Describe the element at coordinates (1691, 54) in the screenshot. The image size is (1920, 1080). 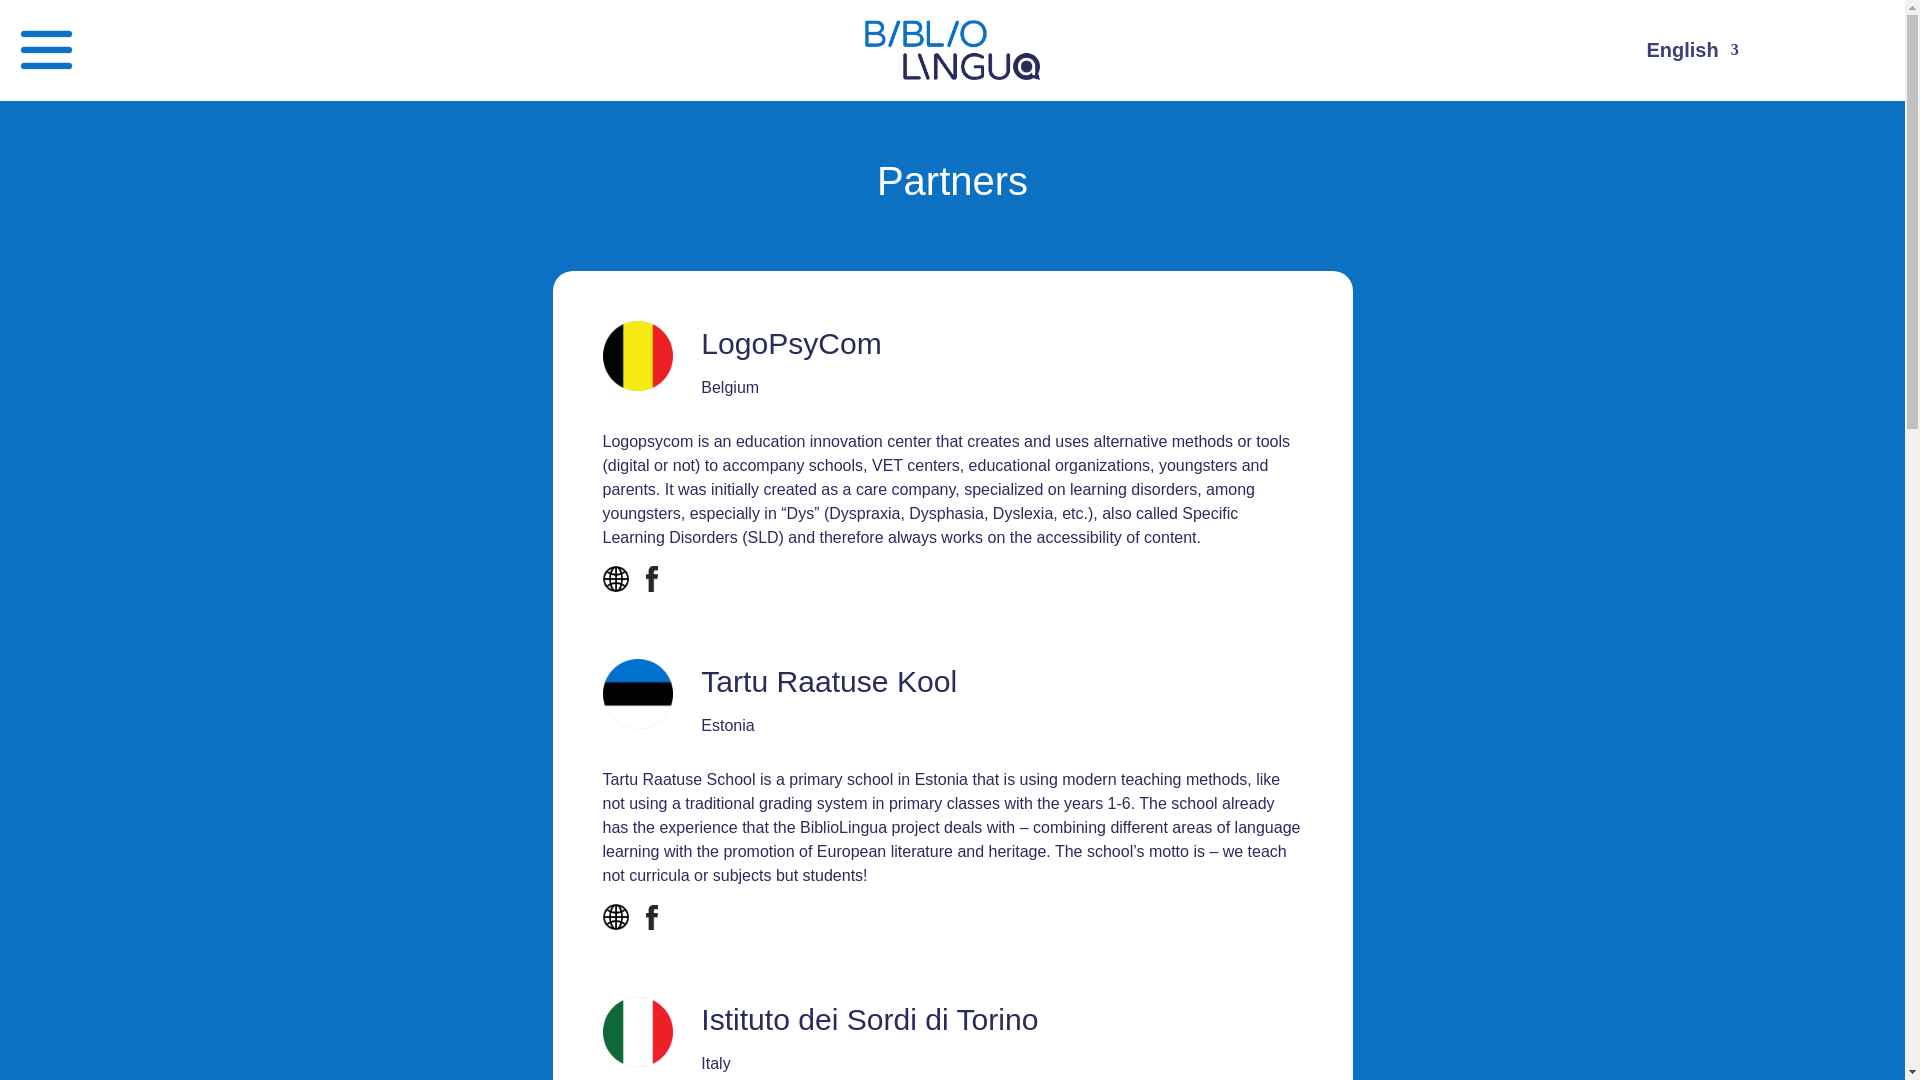
I see `English` at that location.